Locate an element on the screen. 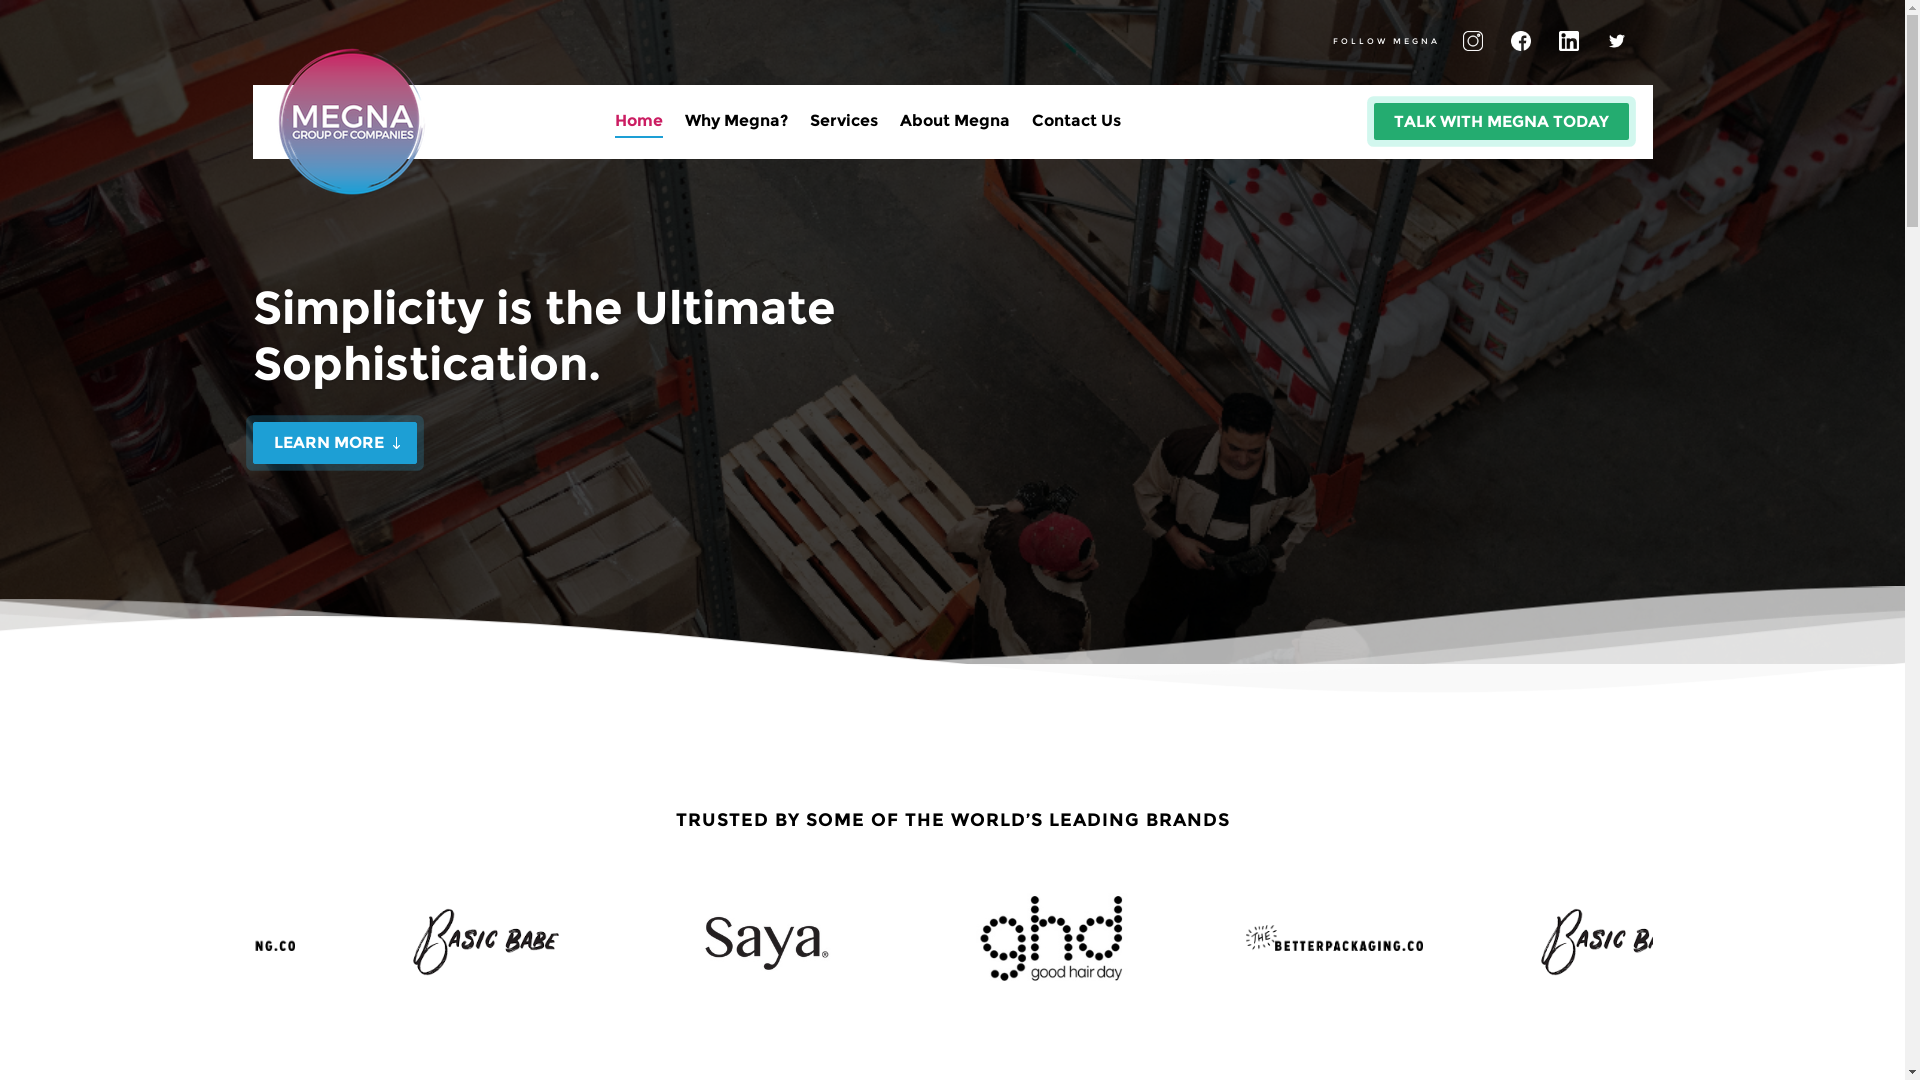 The height and width of the screenshot is (1080, 1920). Why Megna? is located at coordinates (736, 126).